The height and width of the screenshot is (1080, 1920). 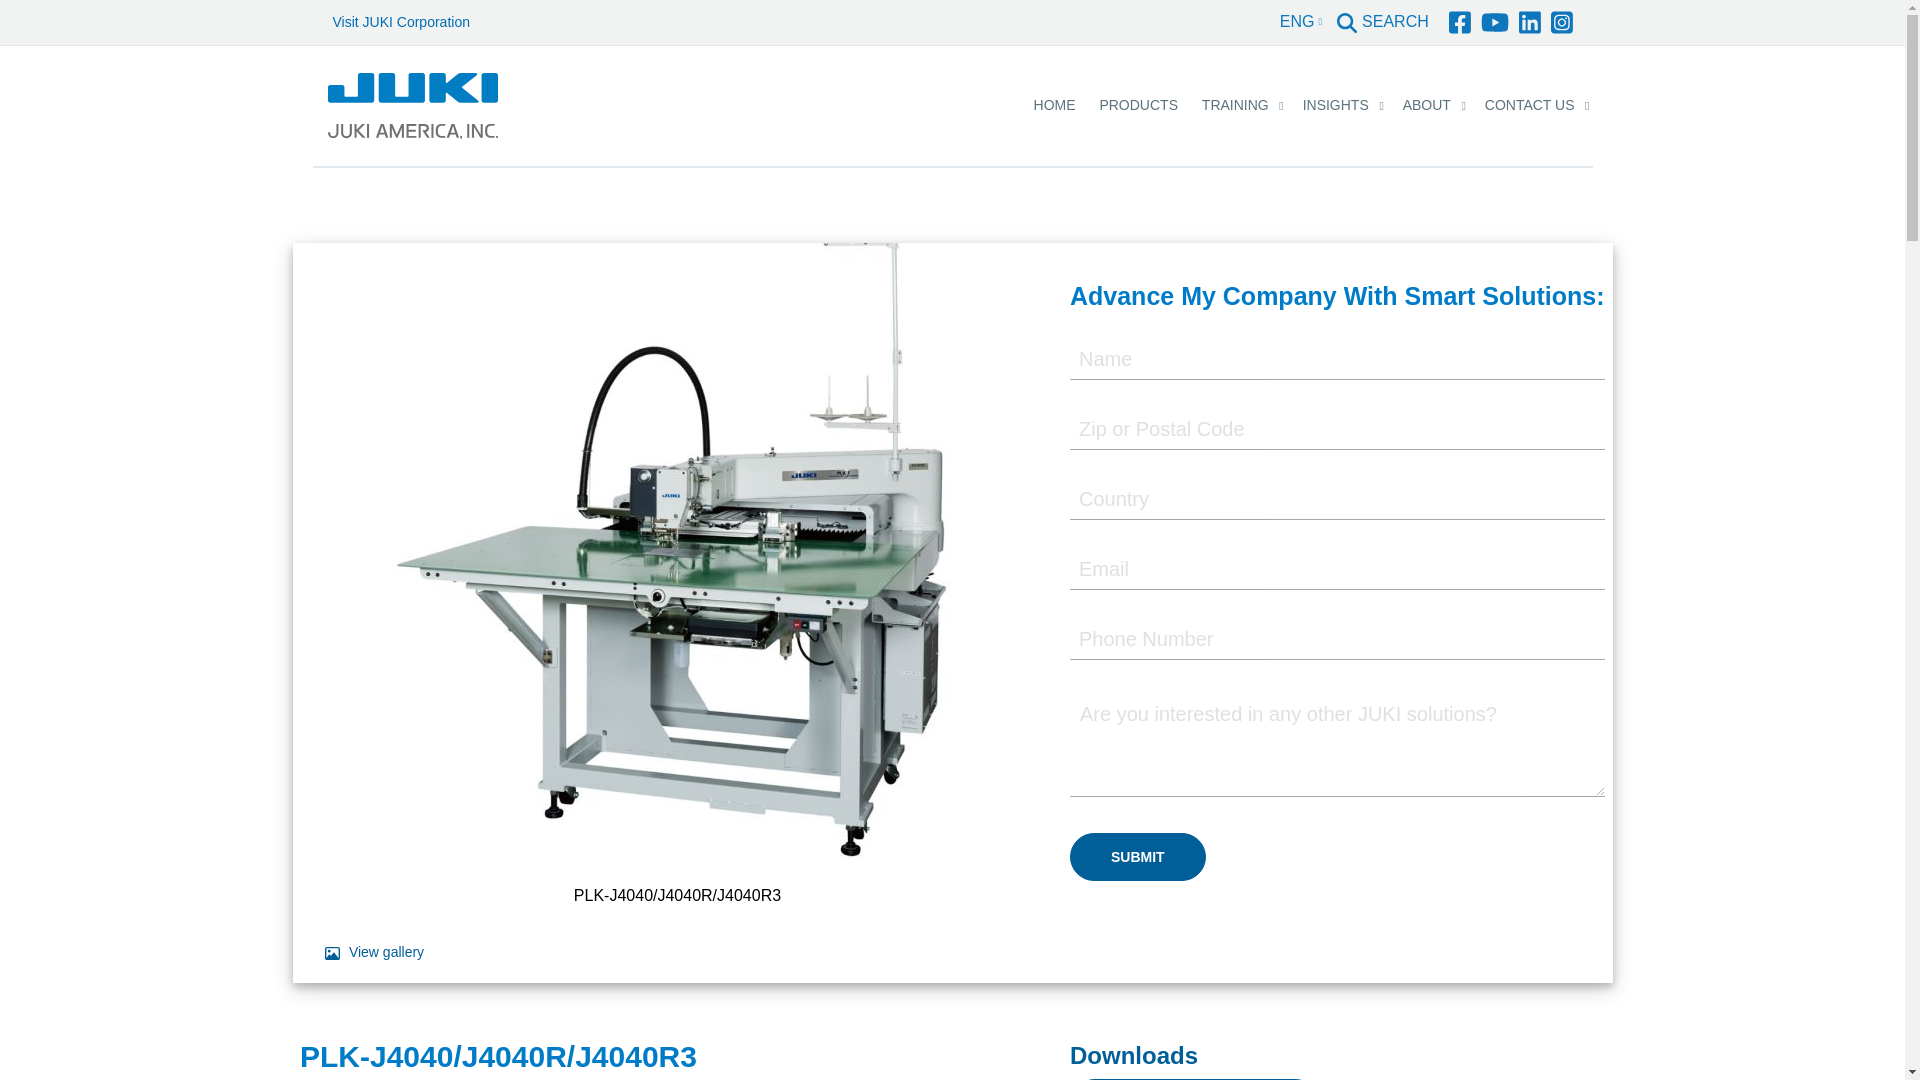 I want to click on View gallery, so click(x=374, y=952).